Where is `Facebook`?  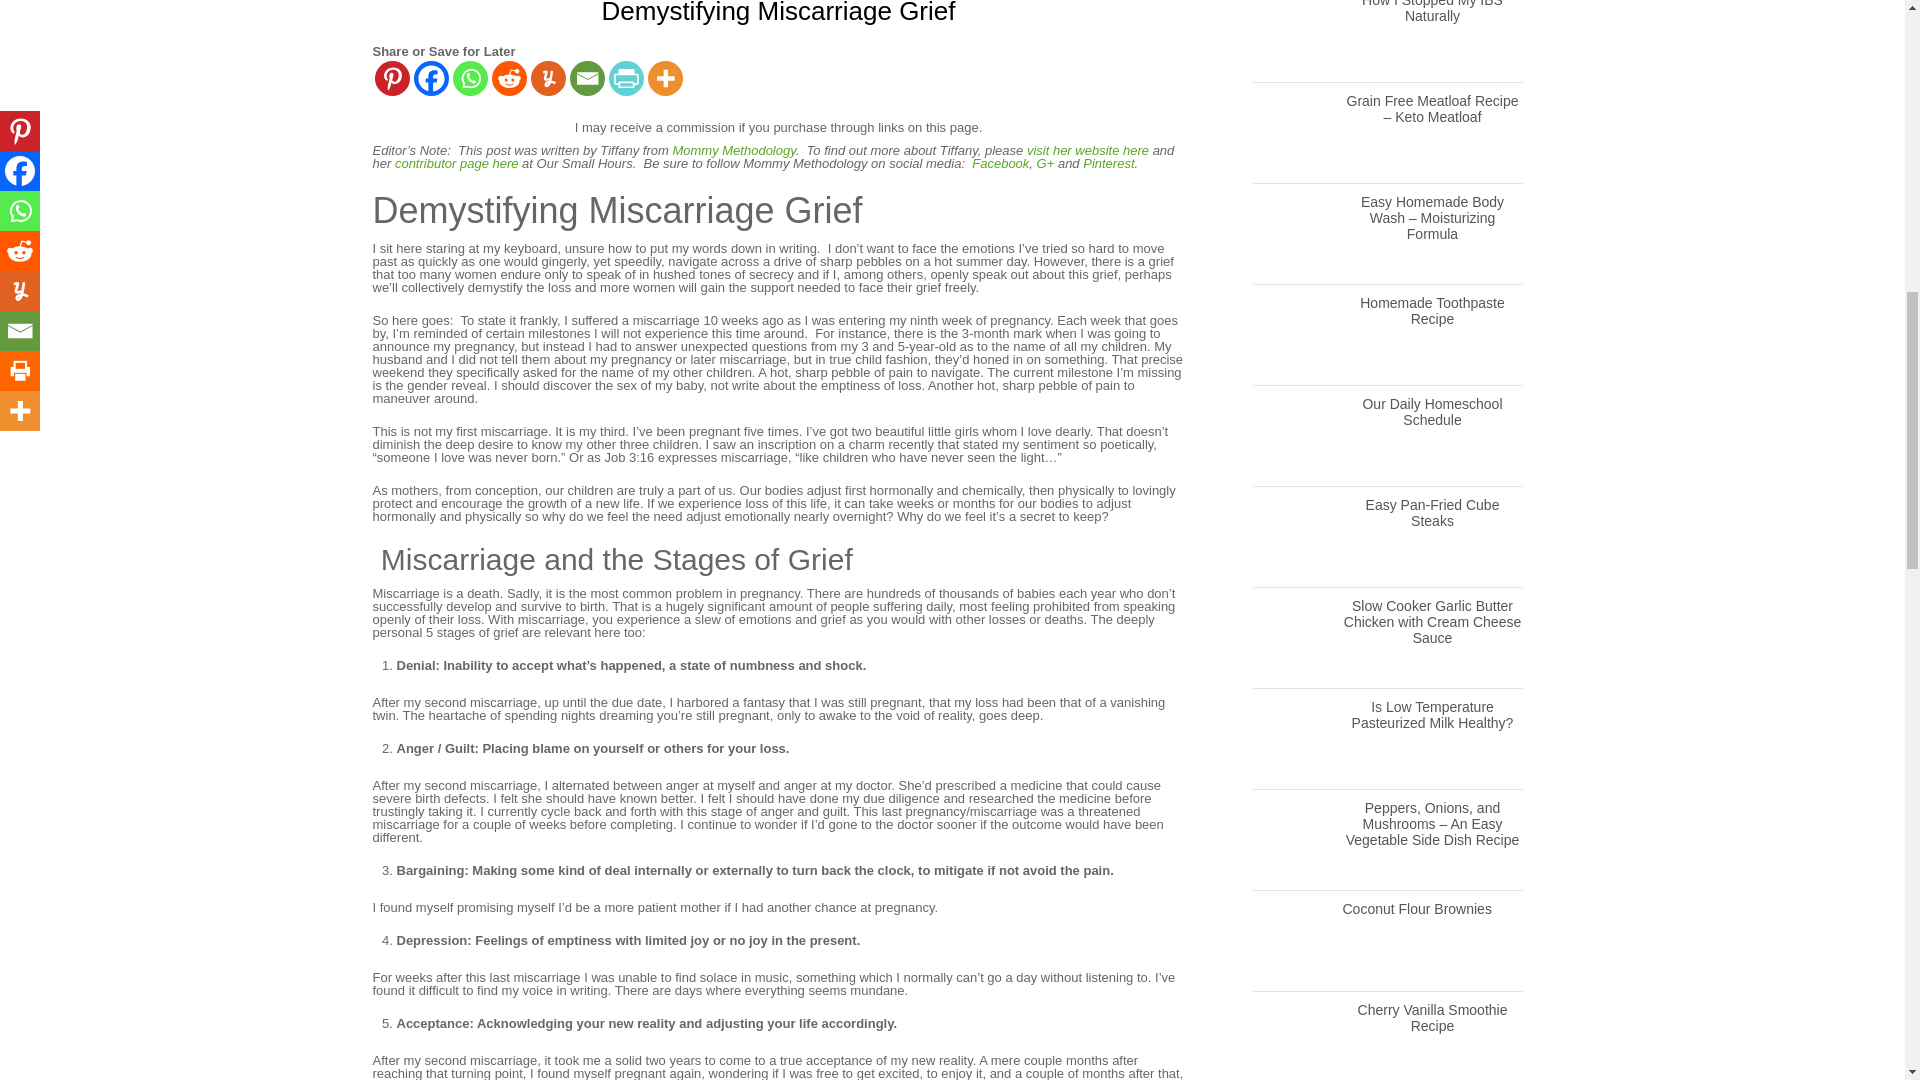 Facebook is located at coordinates (432, 78).